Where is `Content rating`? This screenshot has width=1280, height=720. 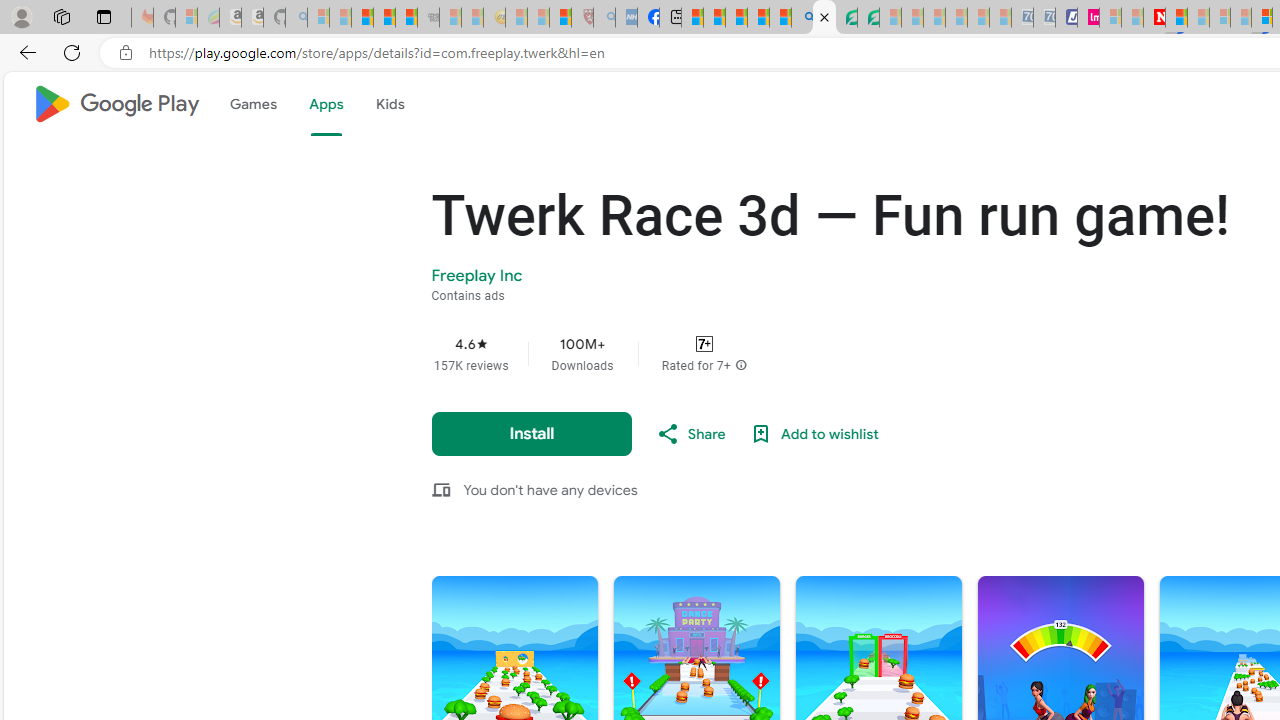 Content rating is located at coordinates (704, 344).